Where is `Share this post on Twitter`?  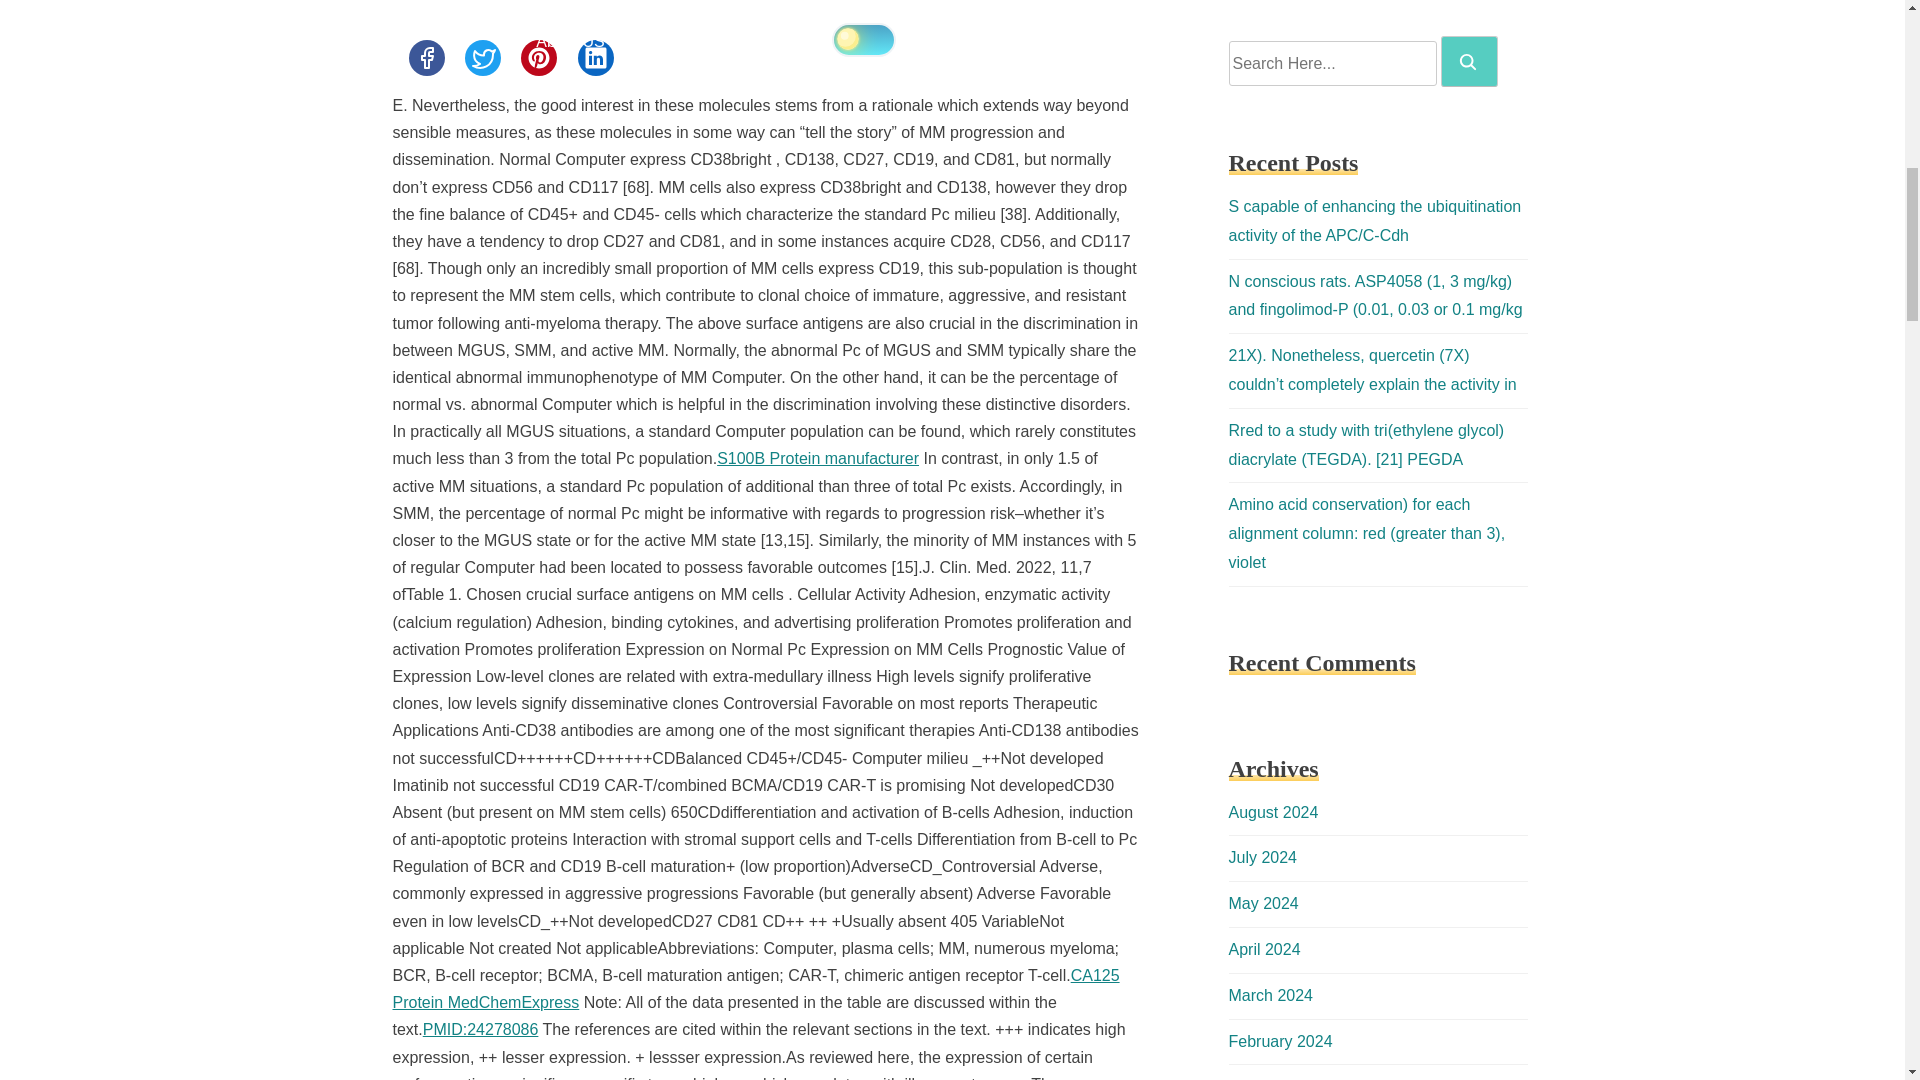 Share this post on Twitter is located at coordinates (482, 57).